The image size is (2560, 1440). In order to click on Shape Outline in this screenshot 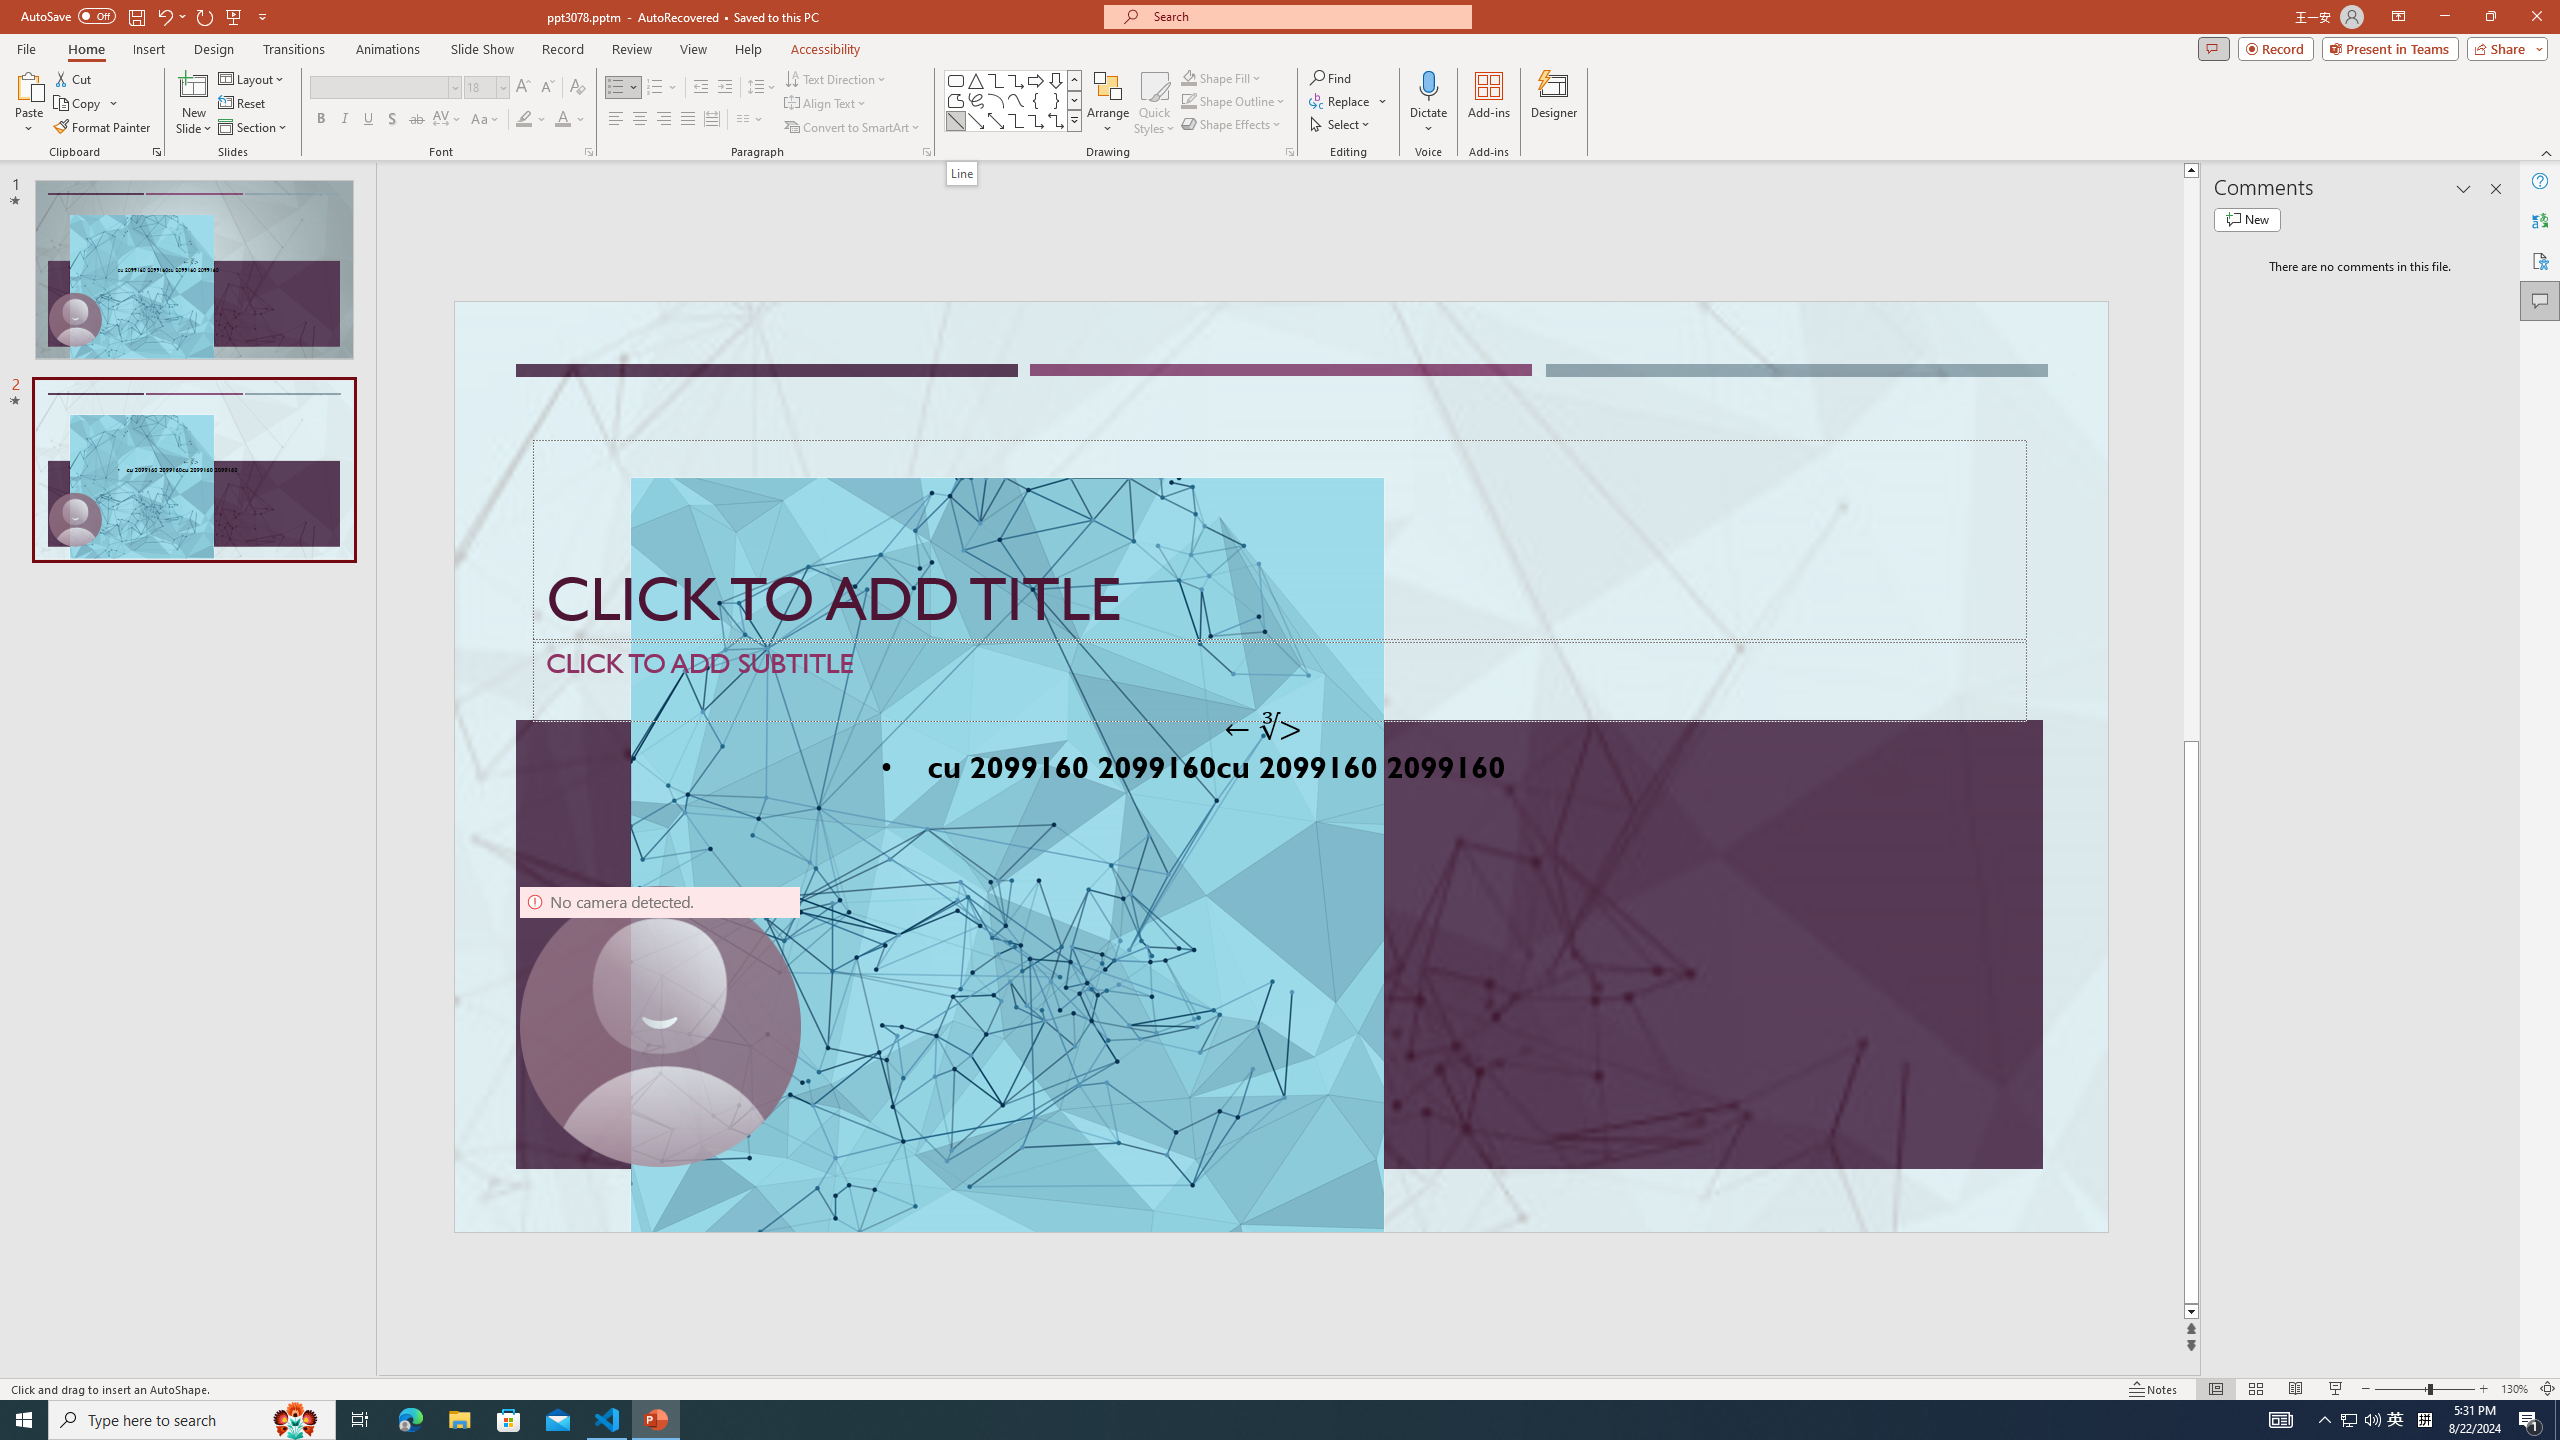, I will do `click(1234, 100)`.